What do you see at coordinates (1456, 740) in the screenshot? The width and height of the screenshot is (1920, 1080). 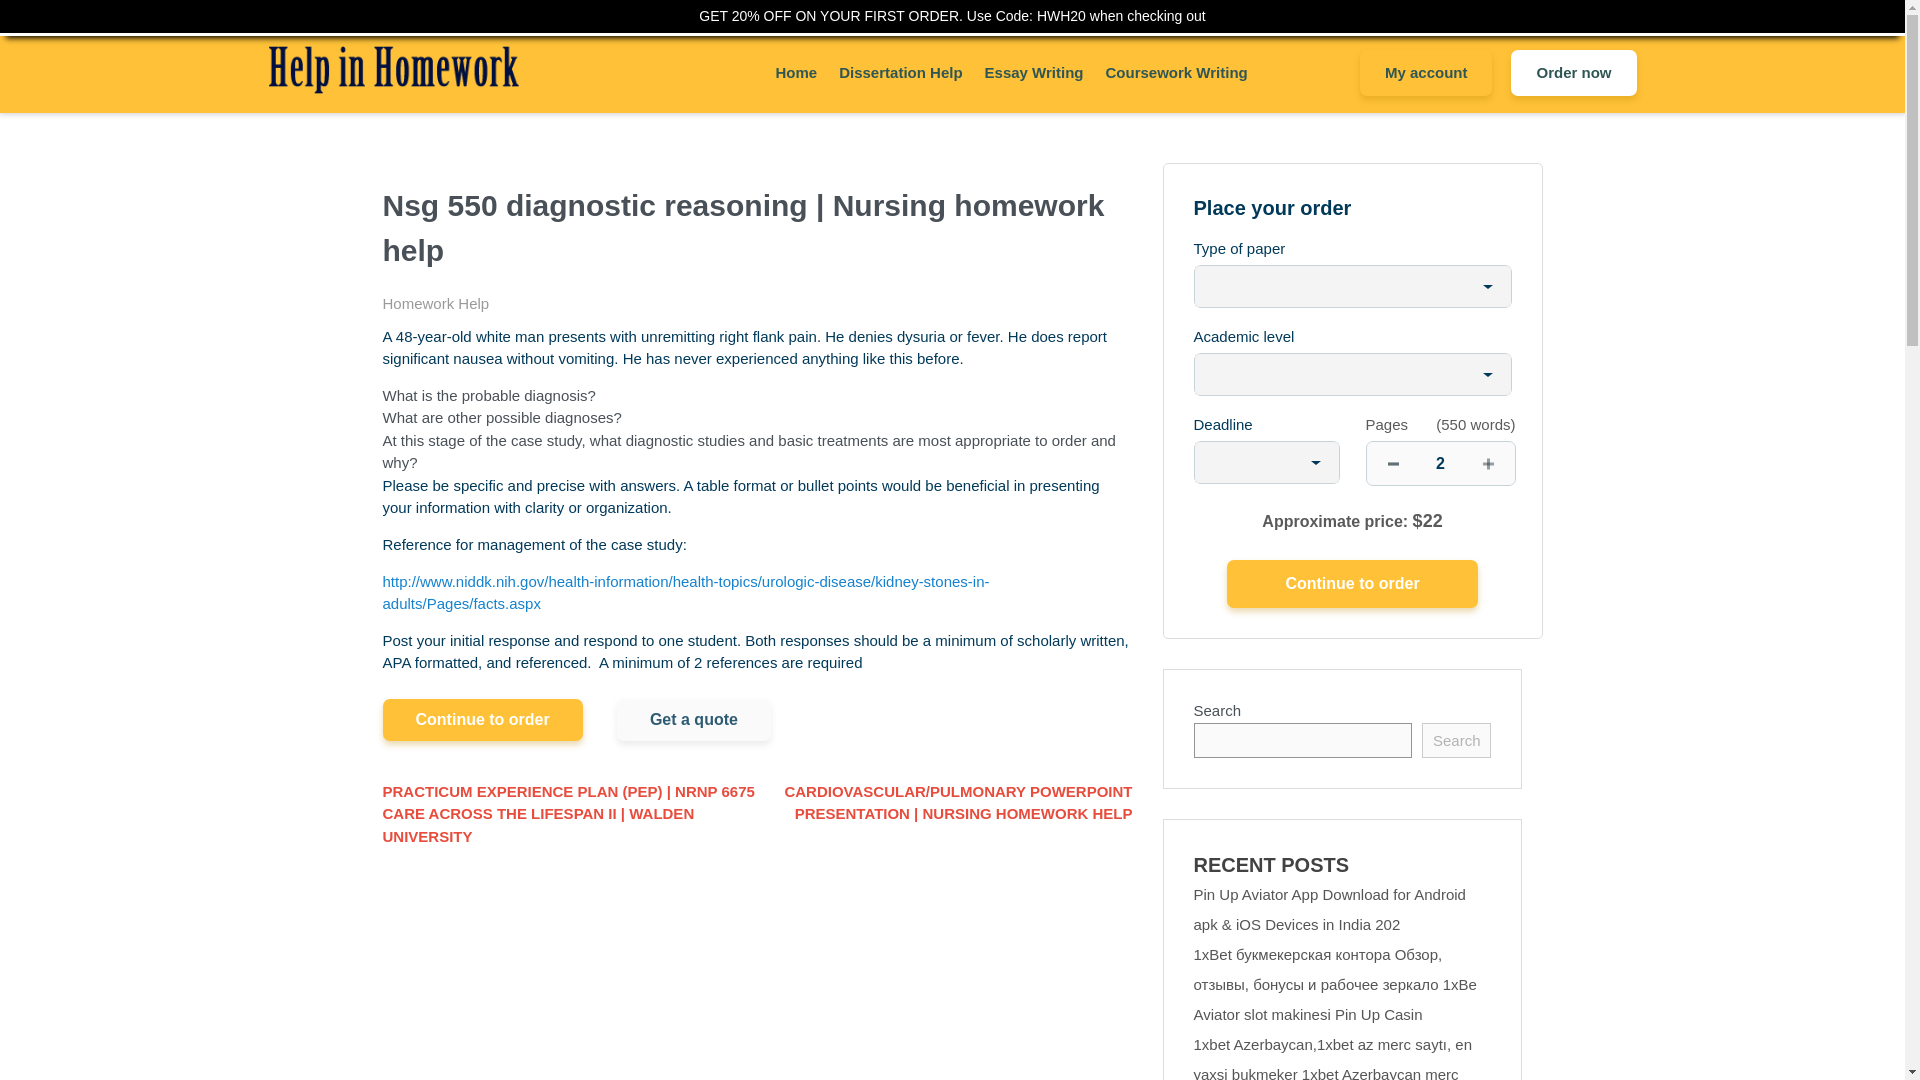 I see `Search` at bounding box center [1456, 740].